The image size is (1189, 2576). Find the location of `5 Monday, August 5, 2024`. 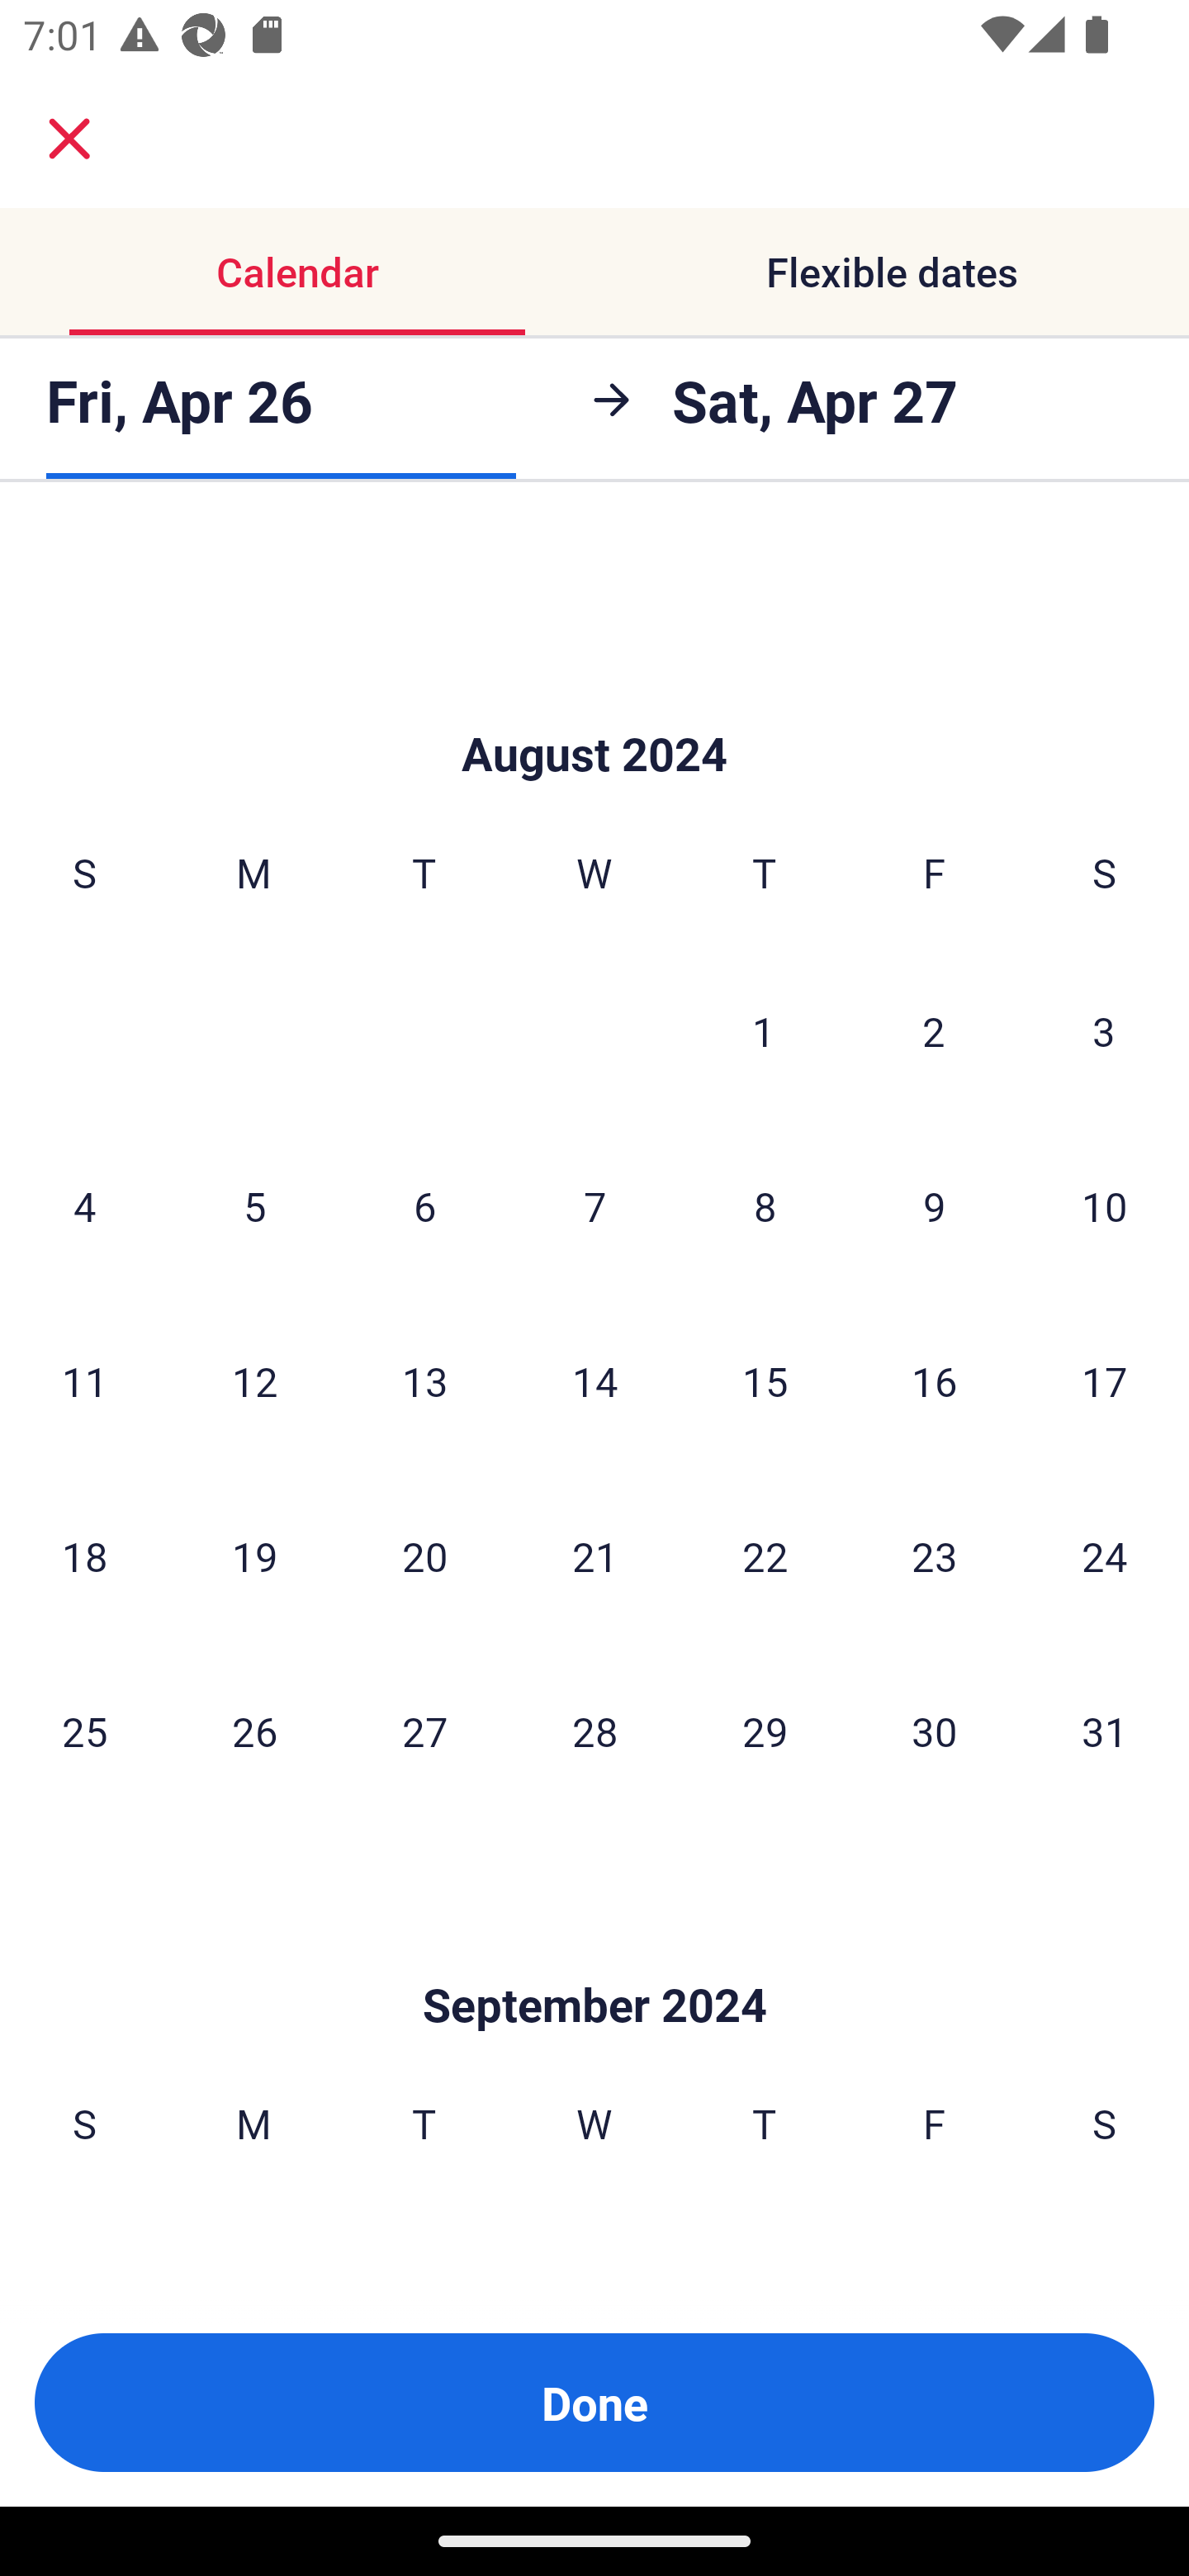

5 Monday, August 5, 2024 is located at coordinates (254, 1205).